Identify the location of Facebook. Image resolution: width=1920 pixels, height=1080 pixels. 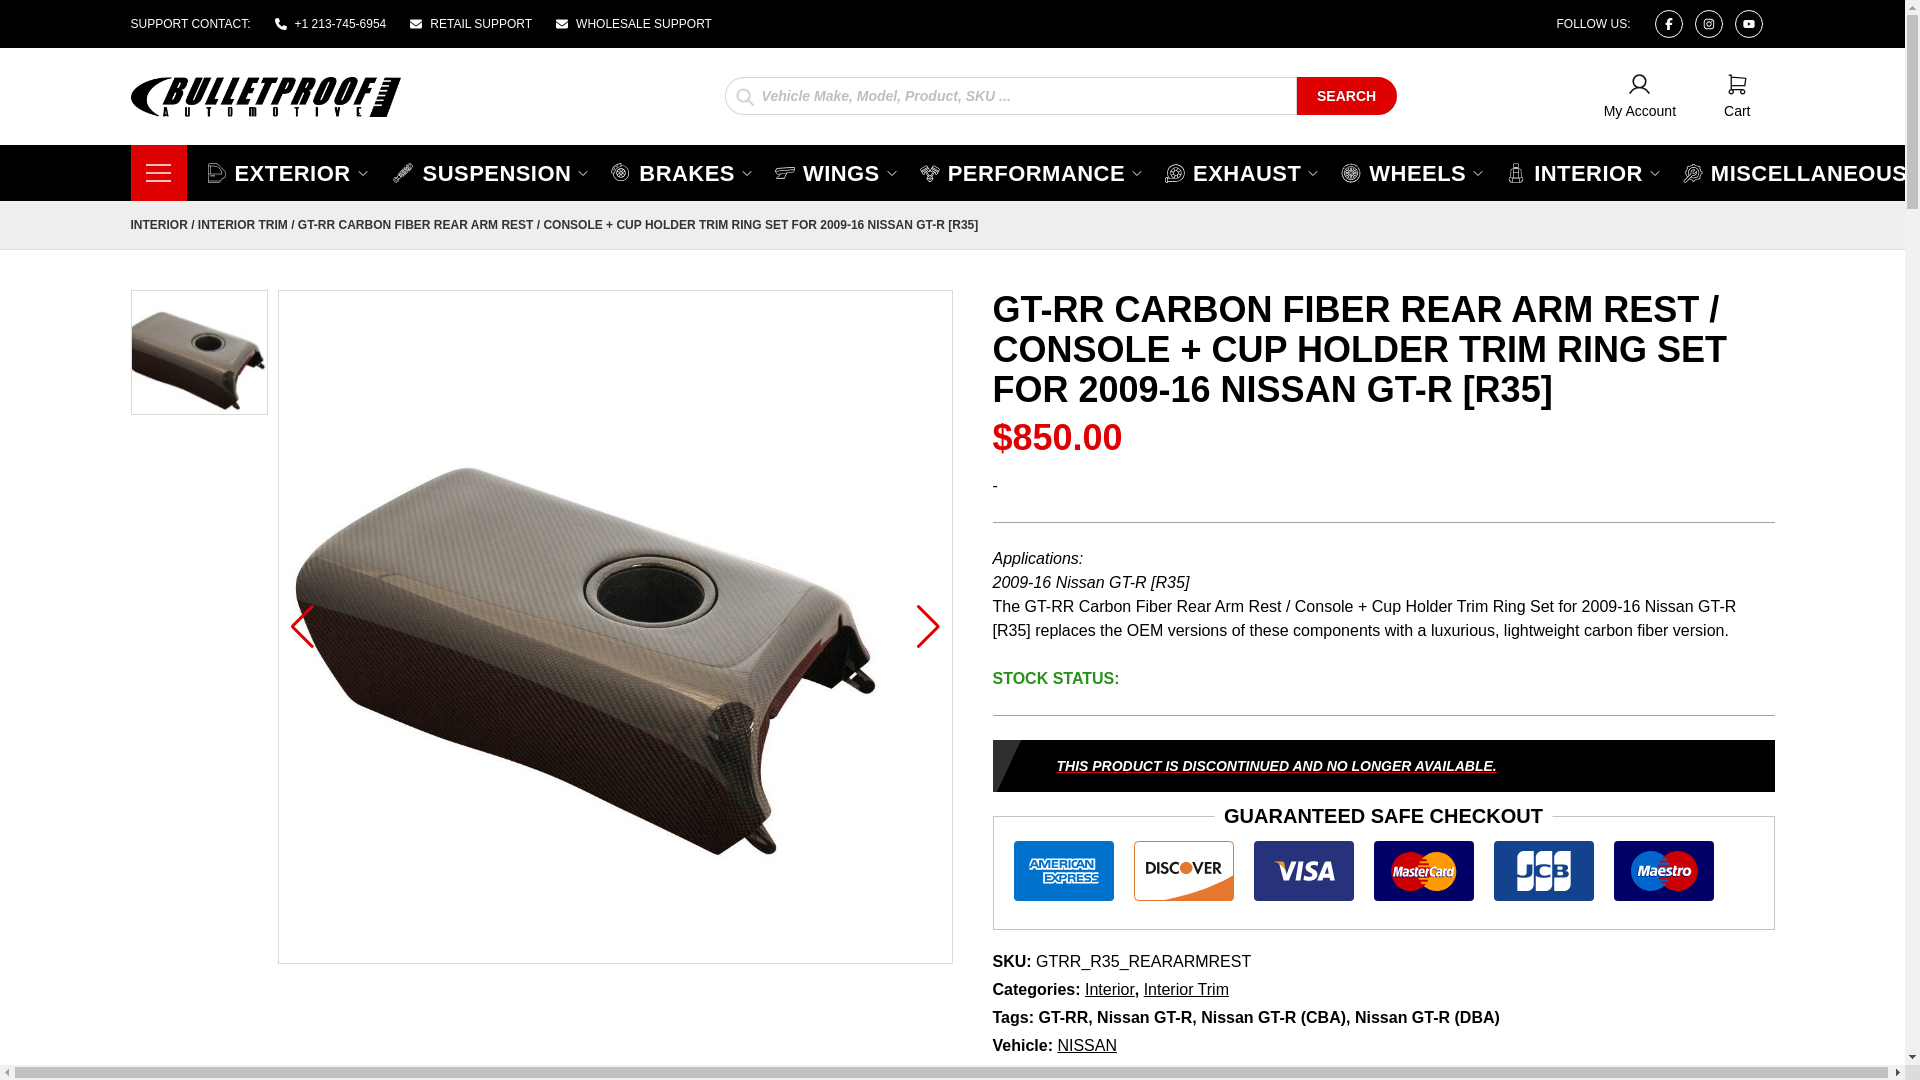
(1640, 96).